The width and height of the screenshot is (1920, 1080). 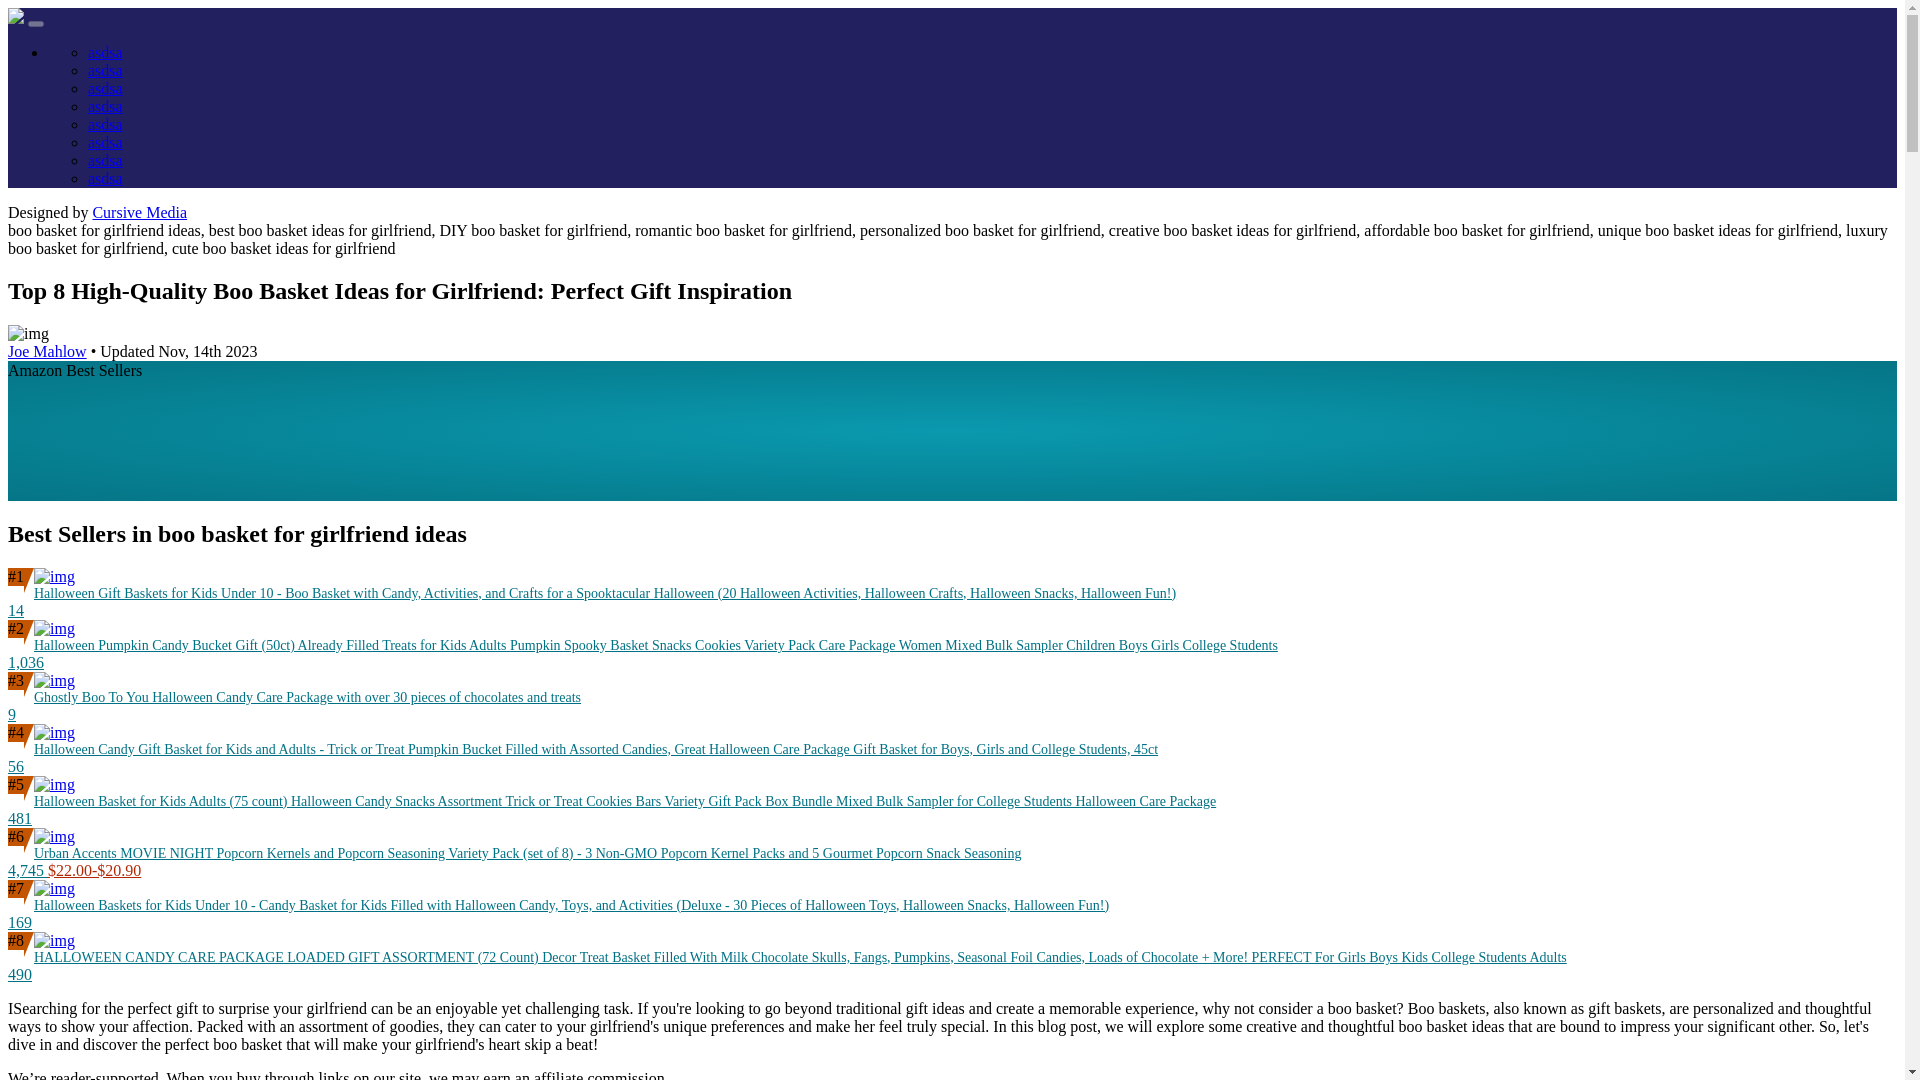 I want to click on asdsa, so click(x=105, y=178).